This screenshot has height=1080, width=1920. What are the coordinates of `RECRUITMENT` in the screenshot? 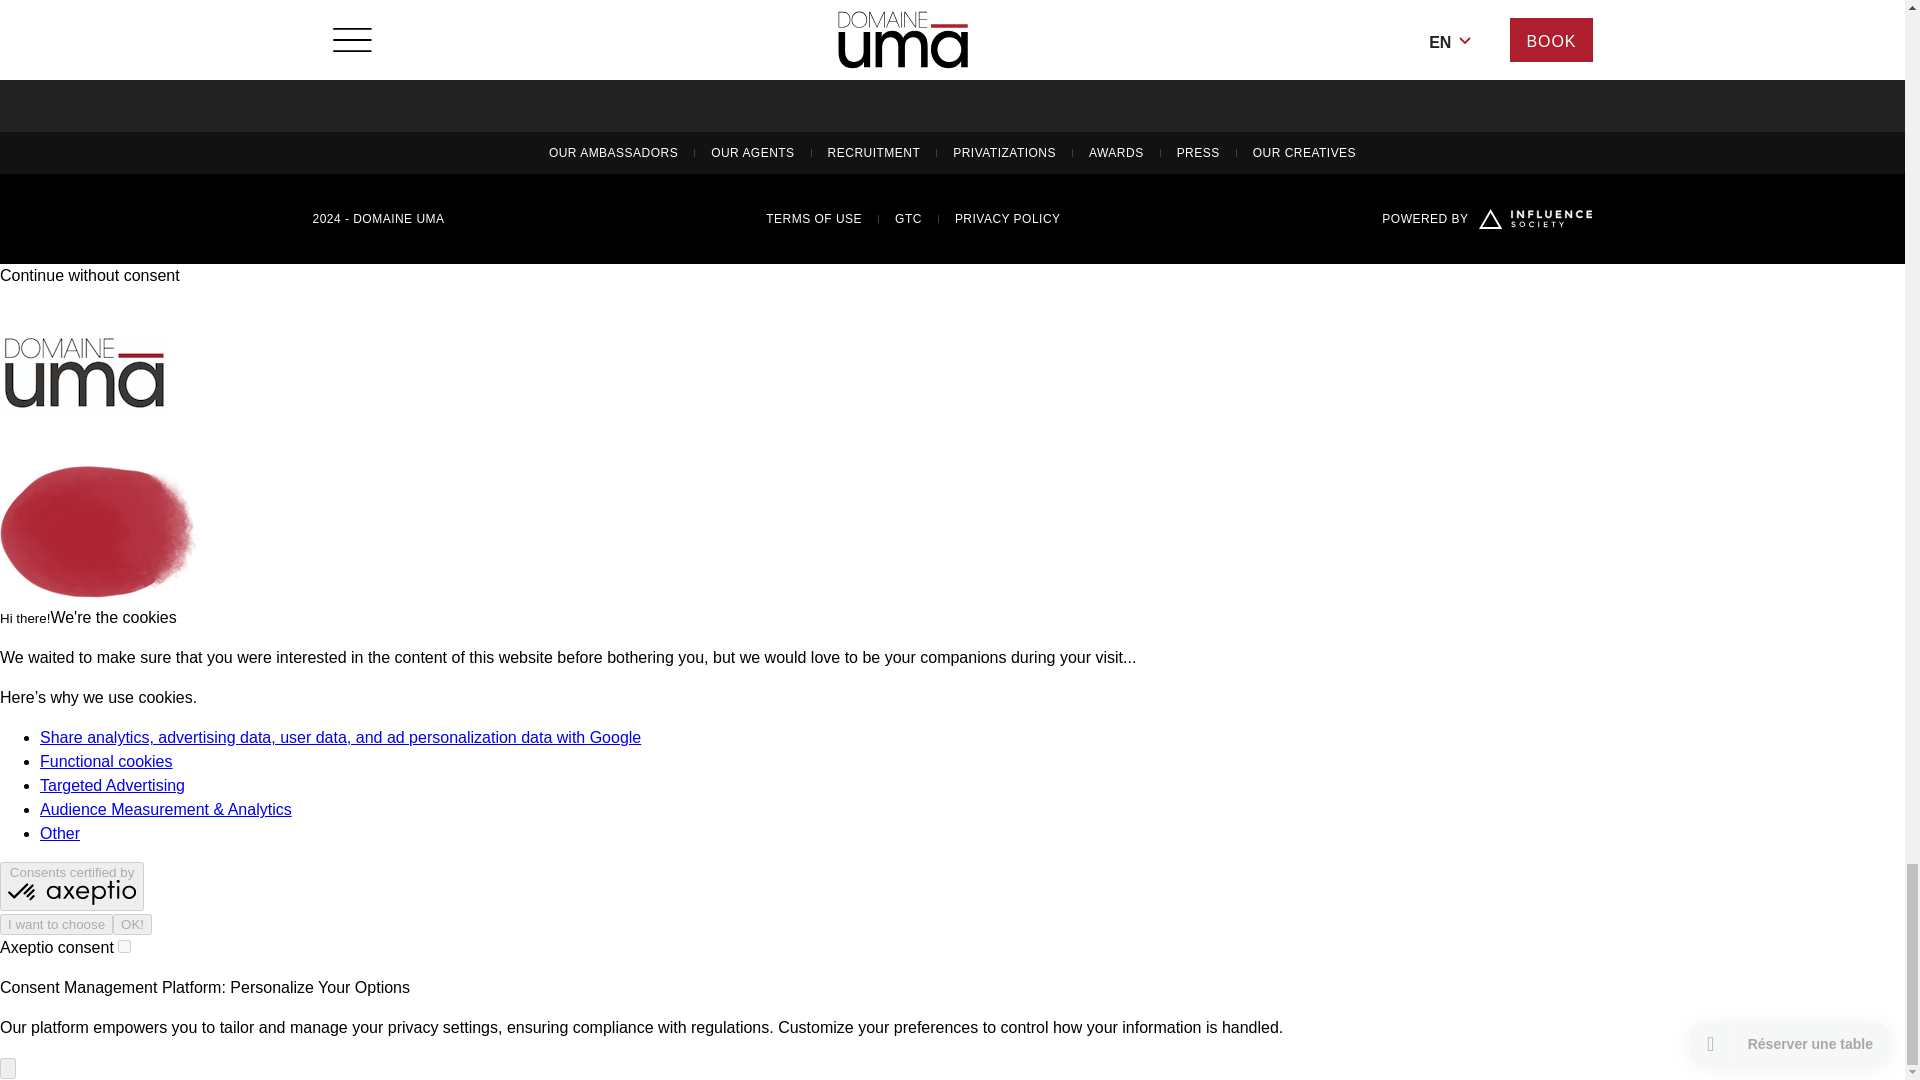 It's located at (874, 152).